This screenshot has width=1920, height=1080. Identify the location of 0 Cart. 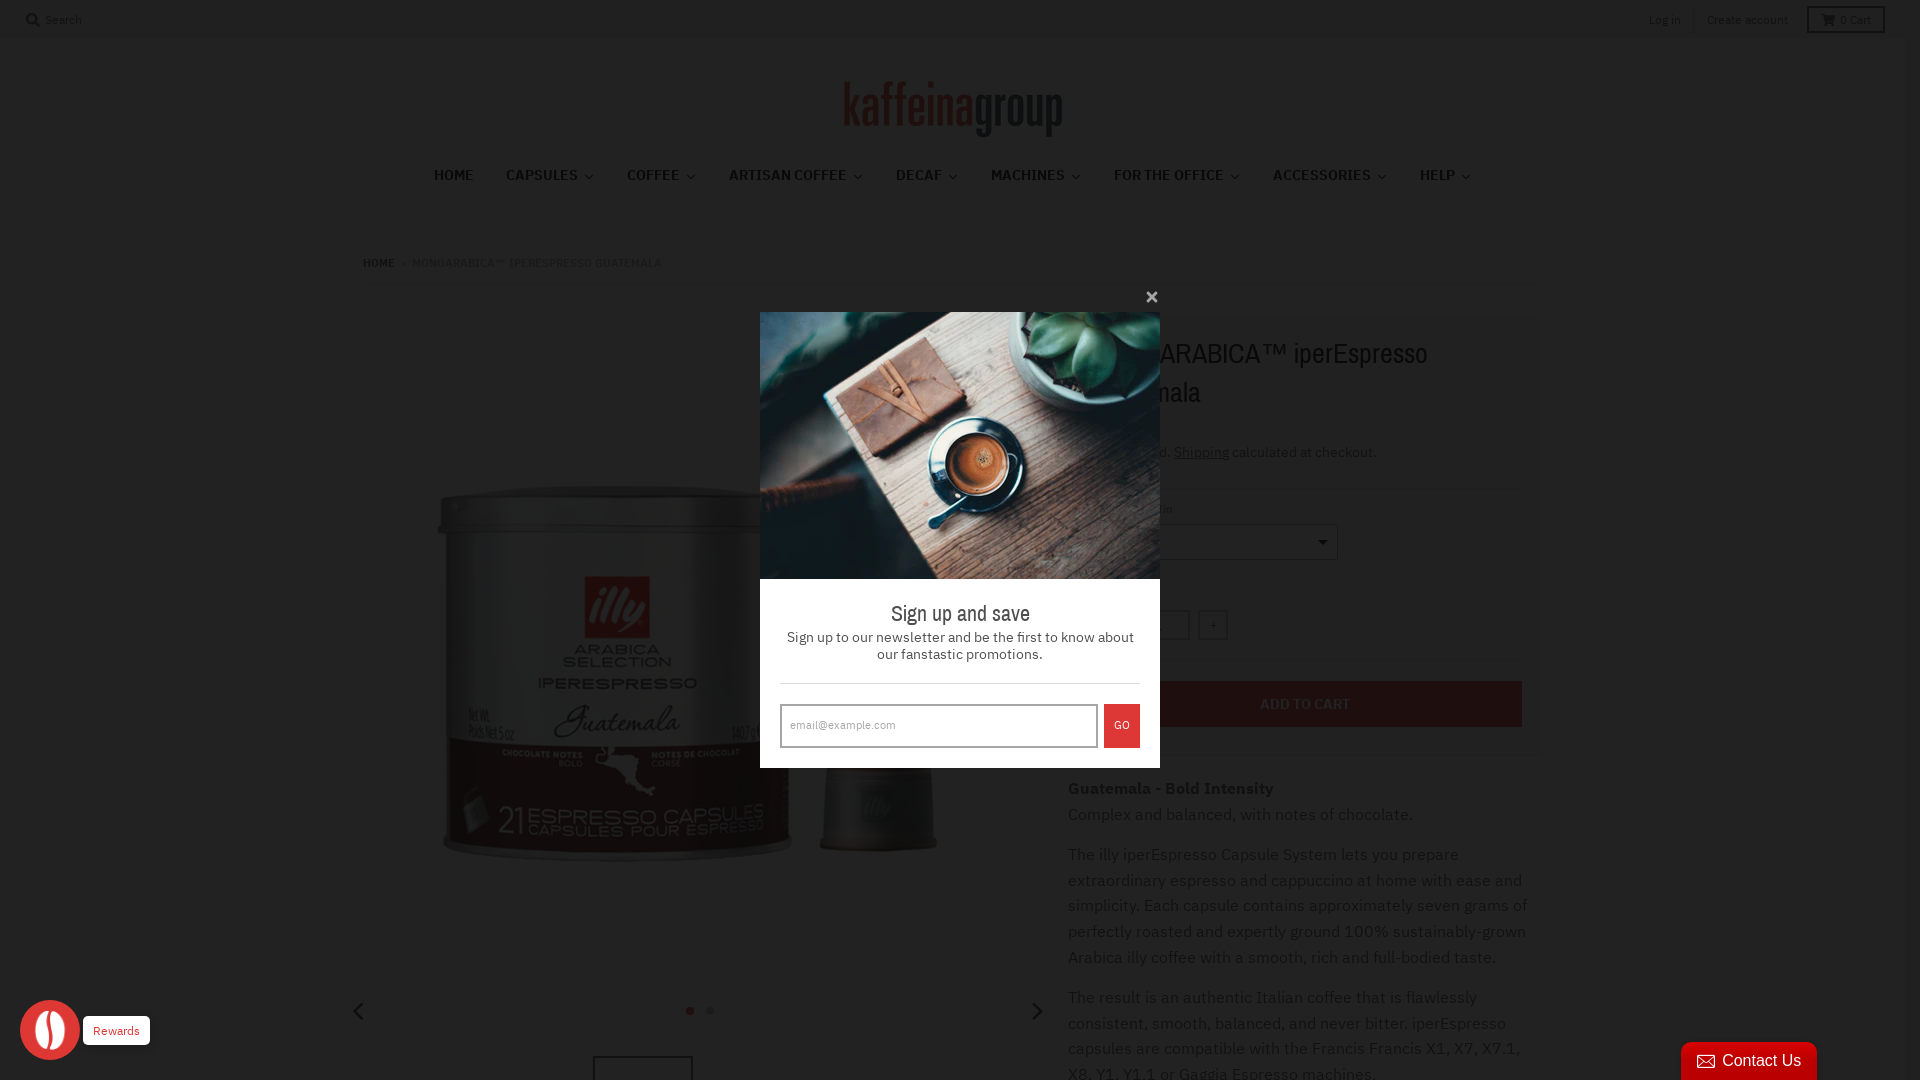
(1846, 20).